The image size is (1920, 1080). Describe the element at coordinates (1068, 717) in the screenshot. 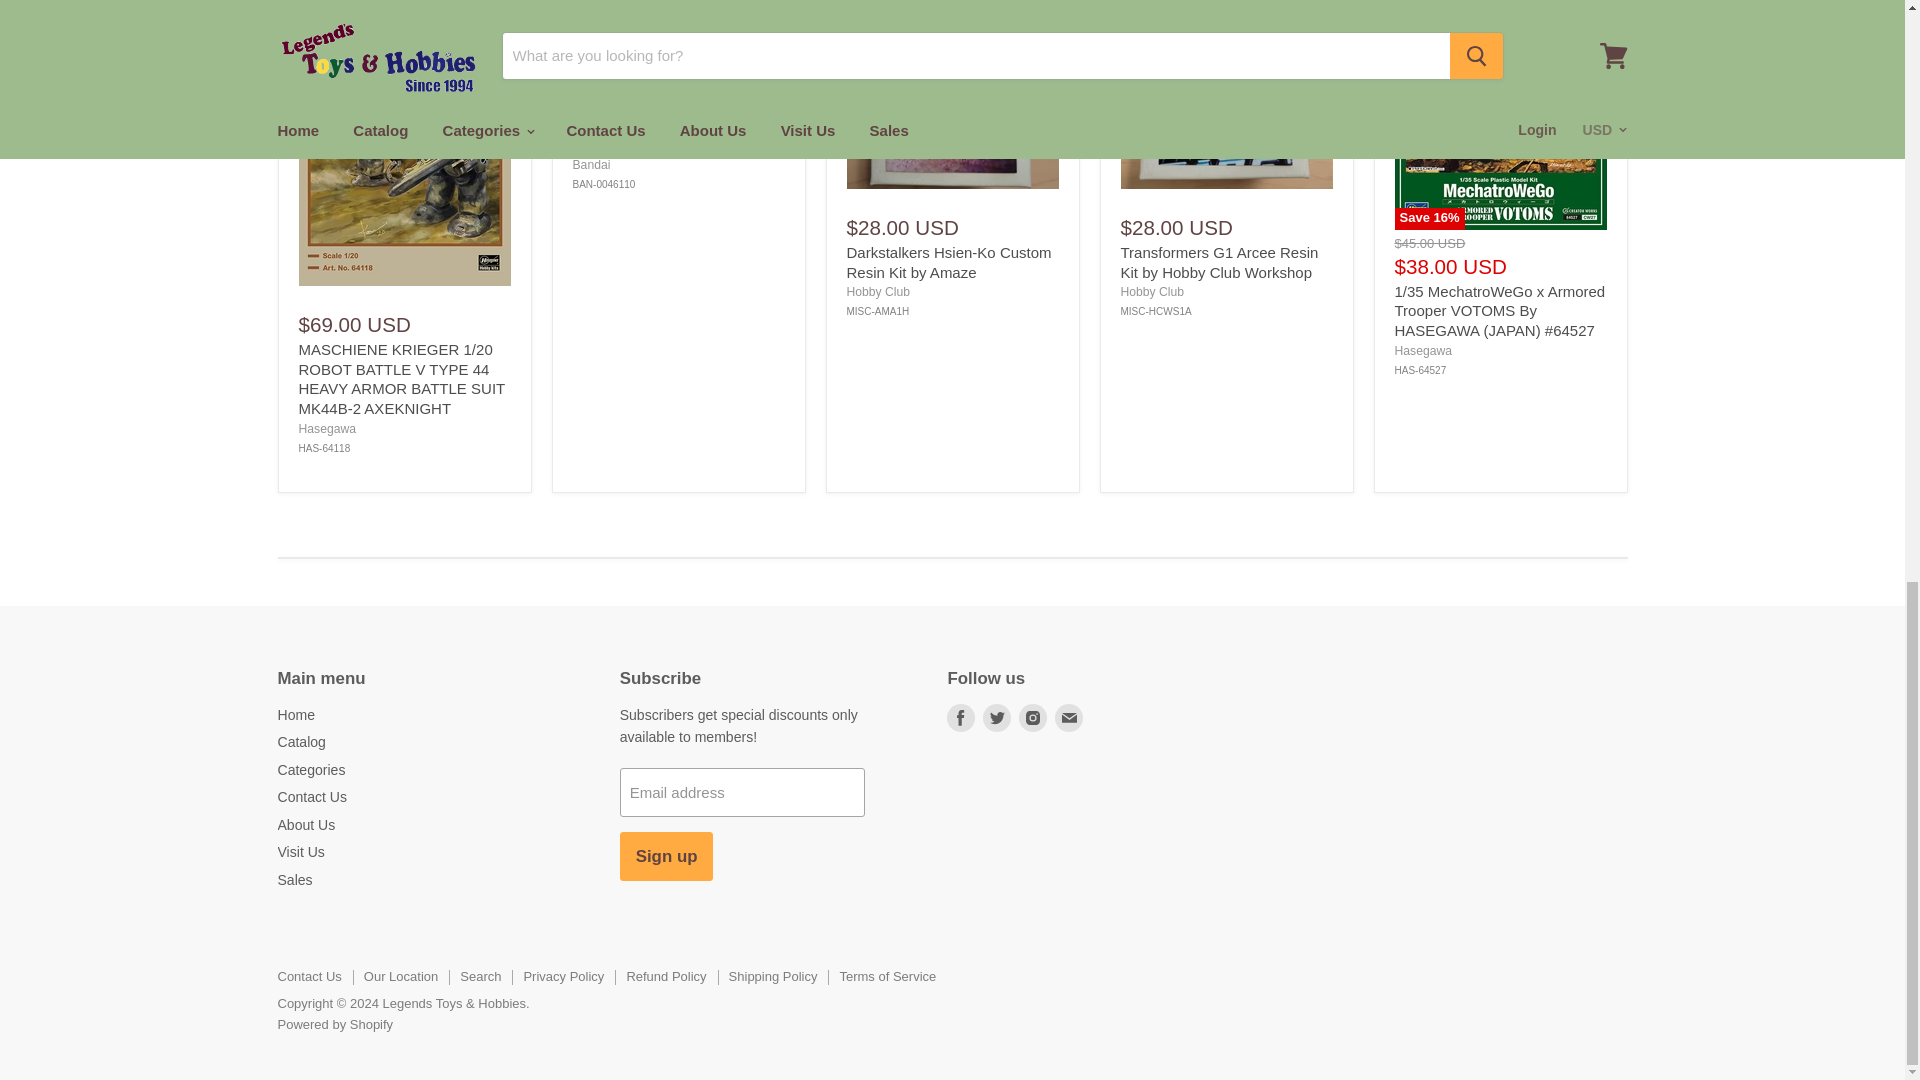

I see `E-mail` at that location.